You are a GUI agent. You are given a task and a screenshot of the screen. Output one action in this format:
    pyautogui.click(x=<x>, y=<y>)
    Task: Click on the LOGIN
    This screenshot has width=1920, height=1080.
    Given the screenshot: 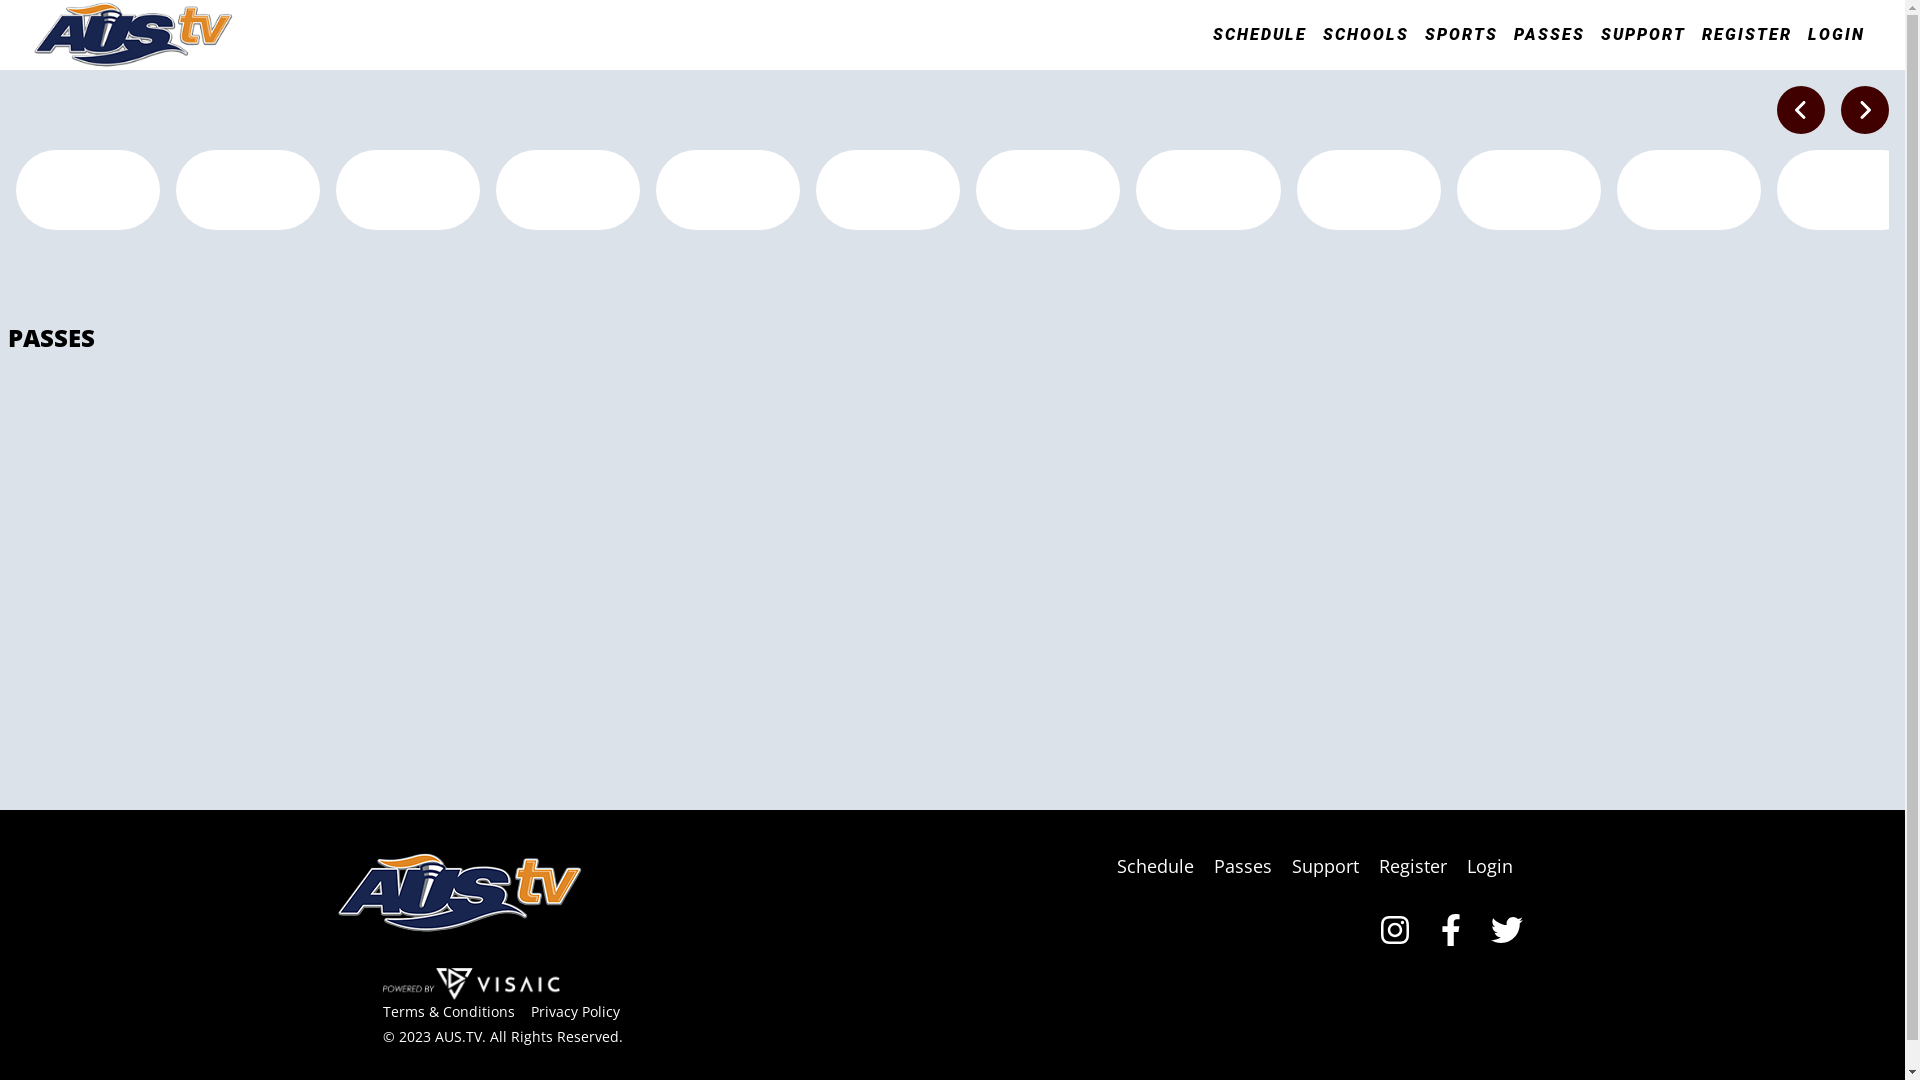 What is the action you would take?
    pyautogui.click(x=1852, y=35)
    